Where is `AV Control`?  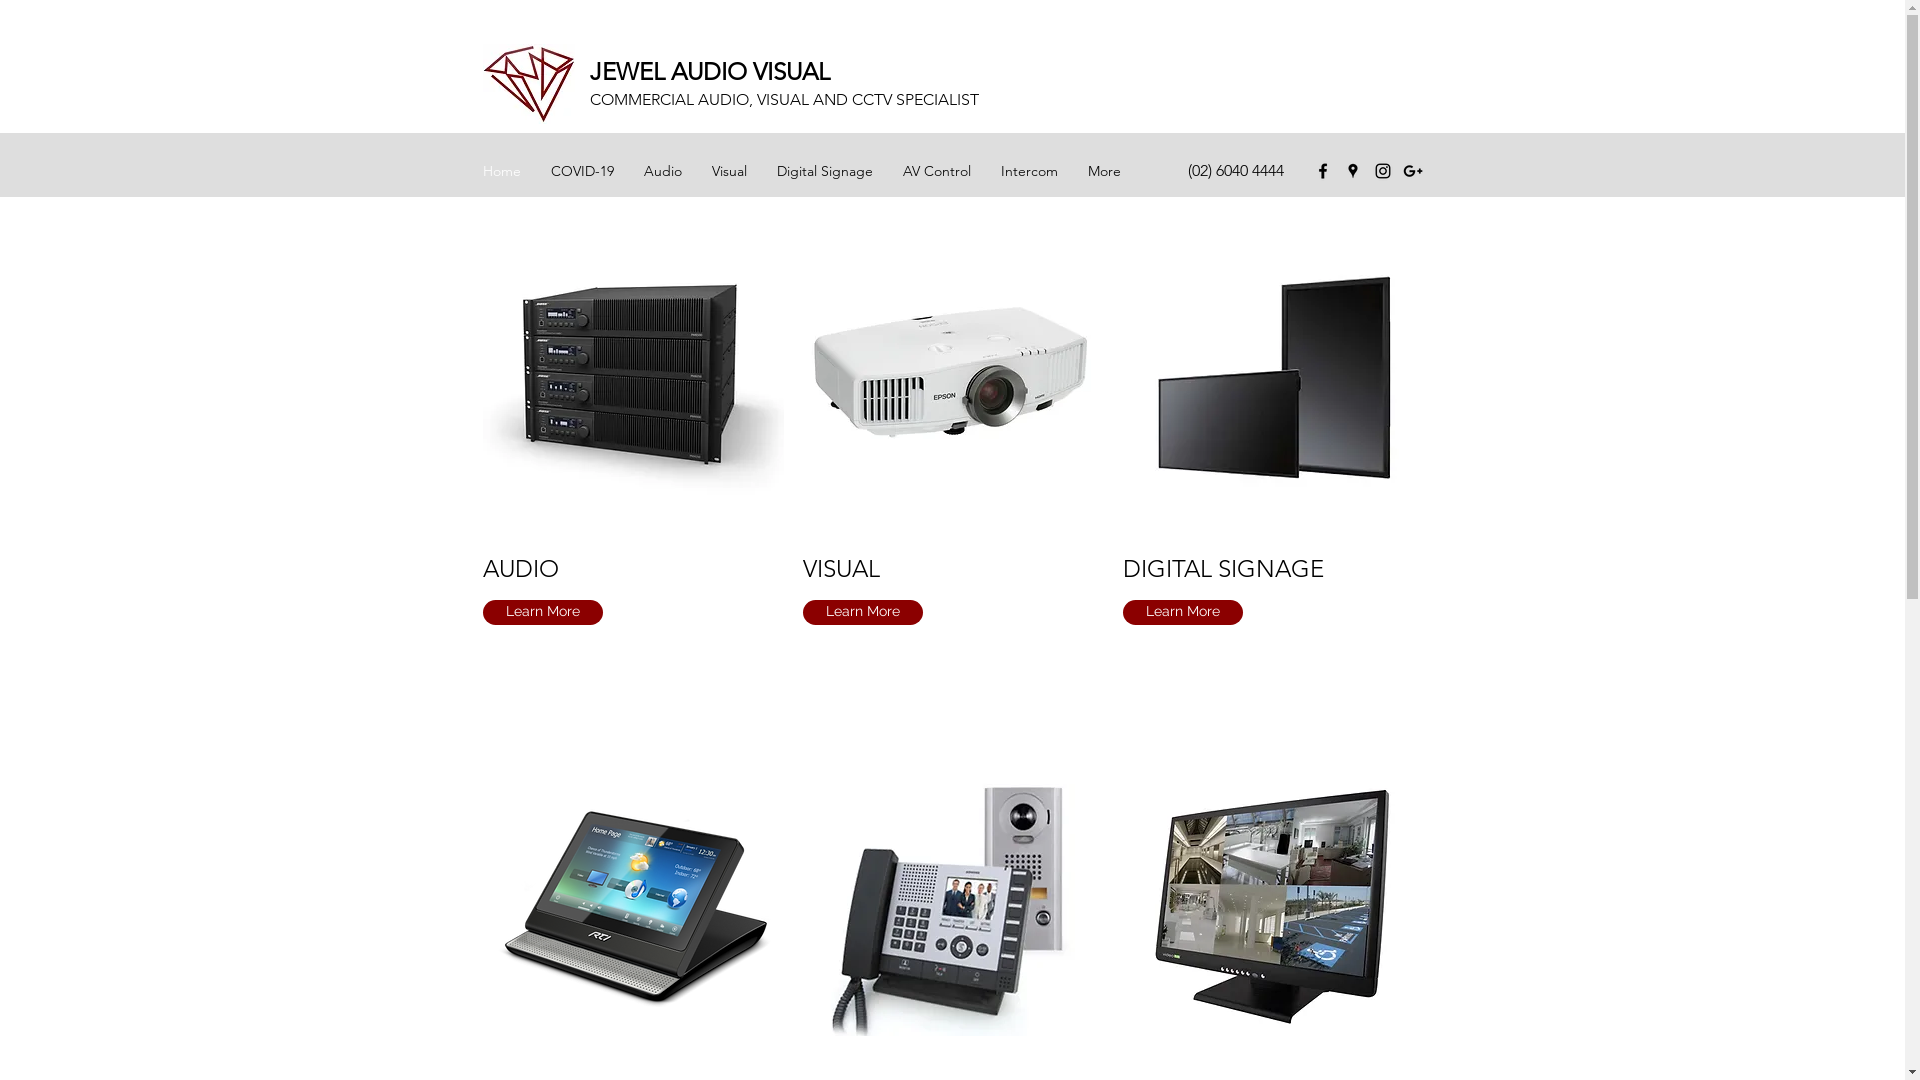
AV Control is located at coordinates (937, 170).